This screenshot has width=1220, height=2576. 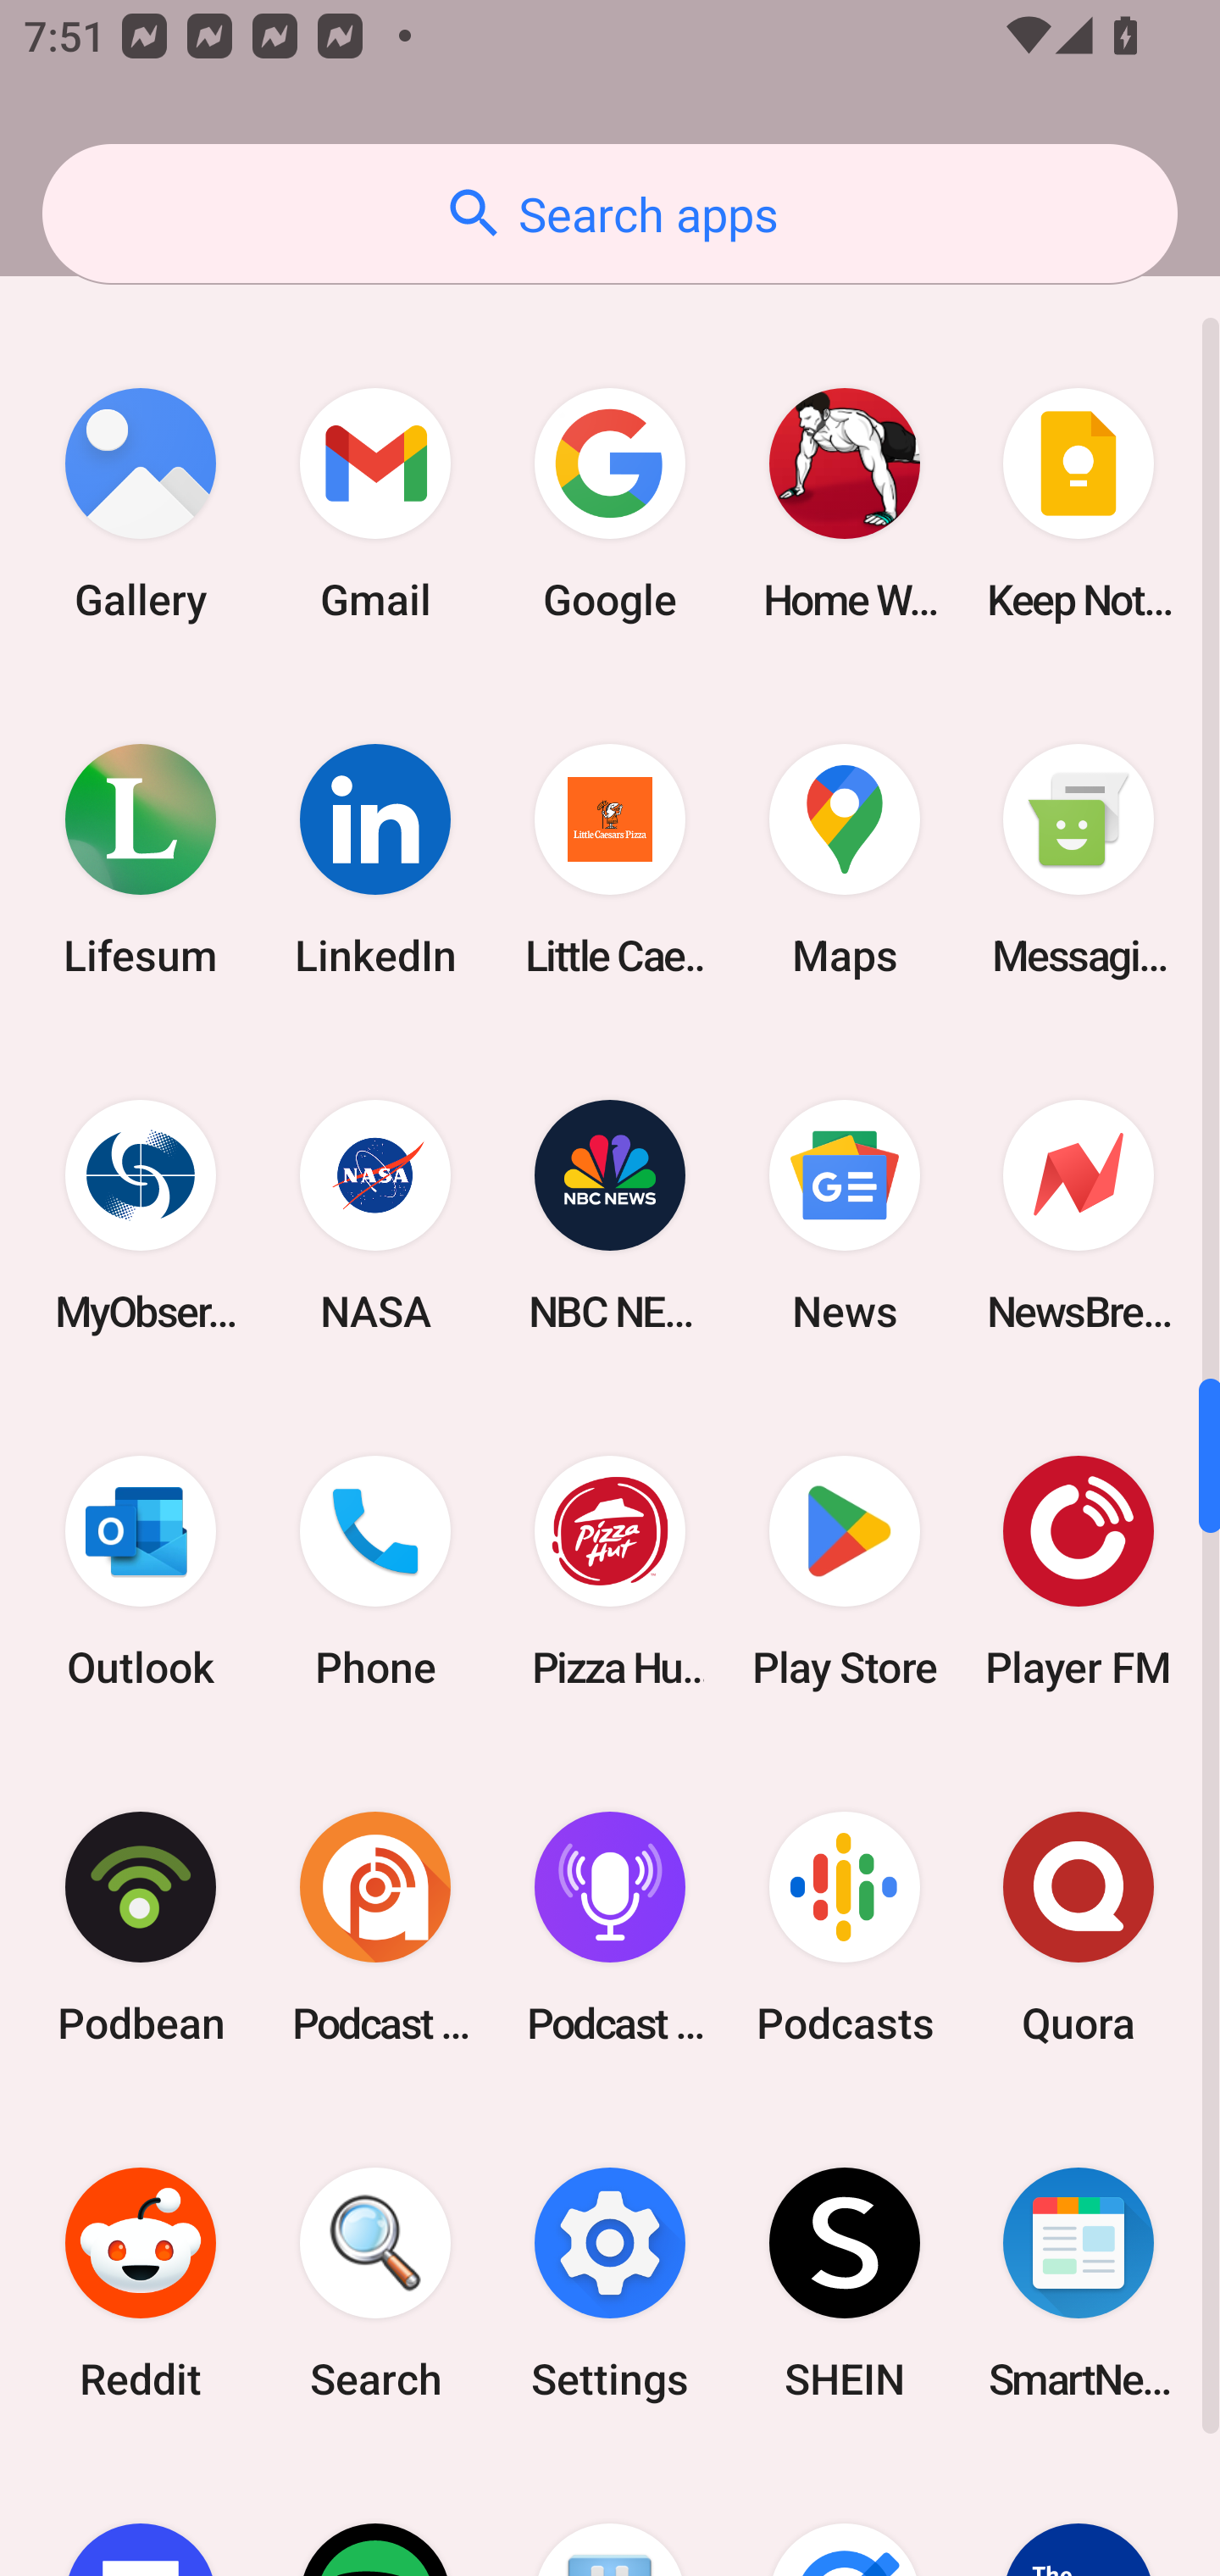 What do you see at coordinates (141, 2283) in the screenshot?
I see `Reddit` at bounding box center [141, 2283].